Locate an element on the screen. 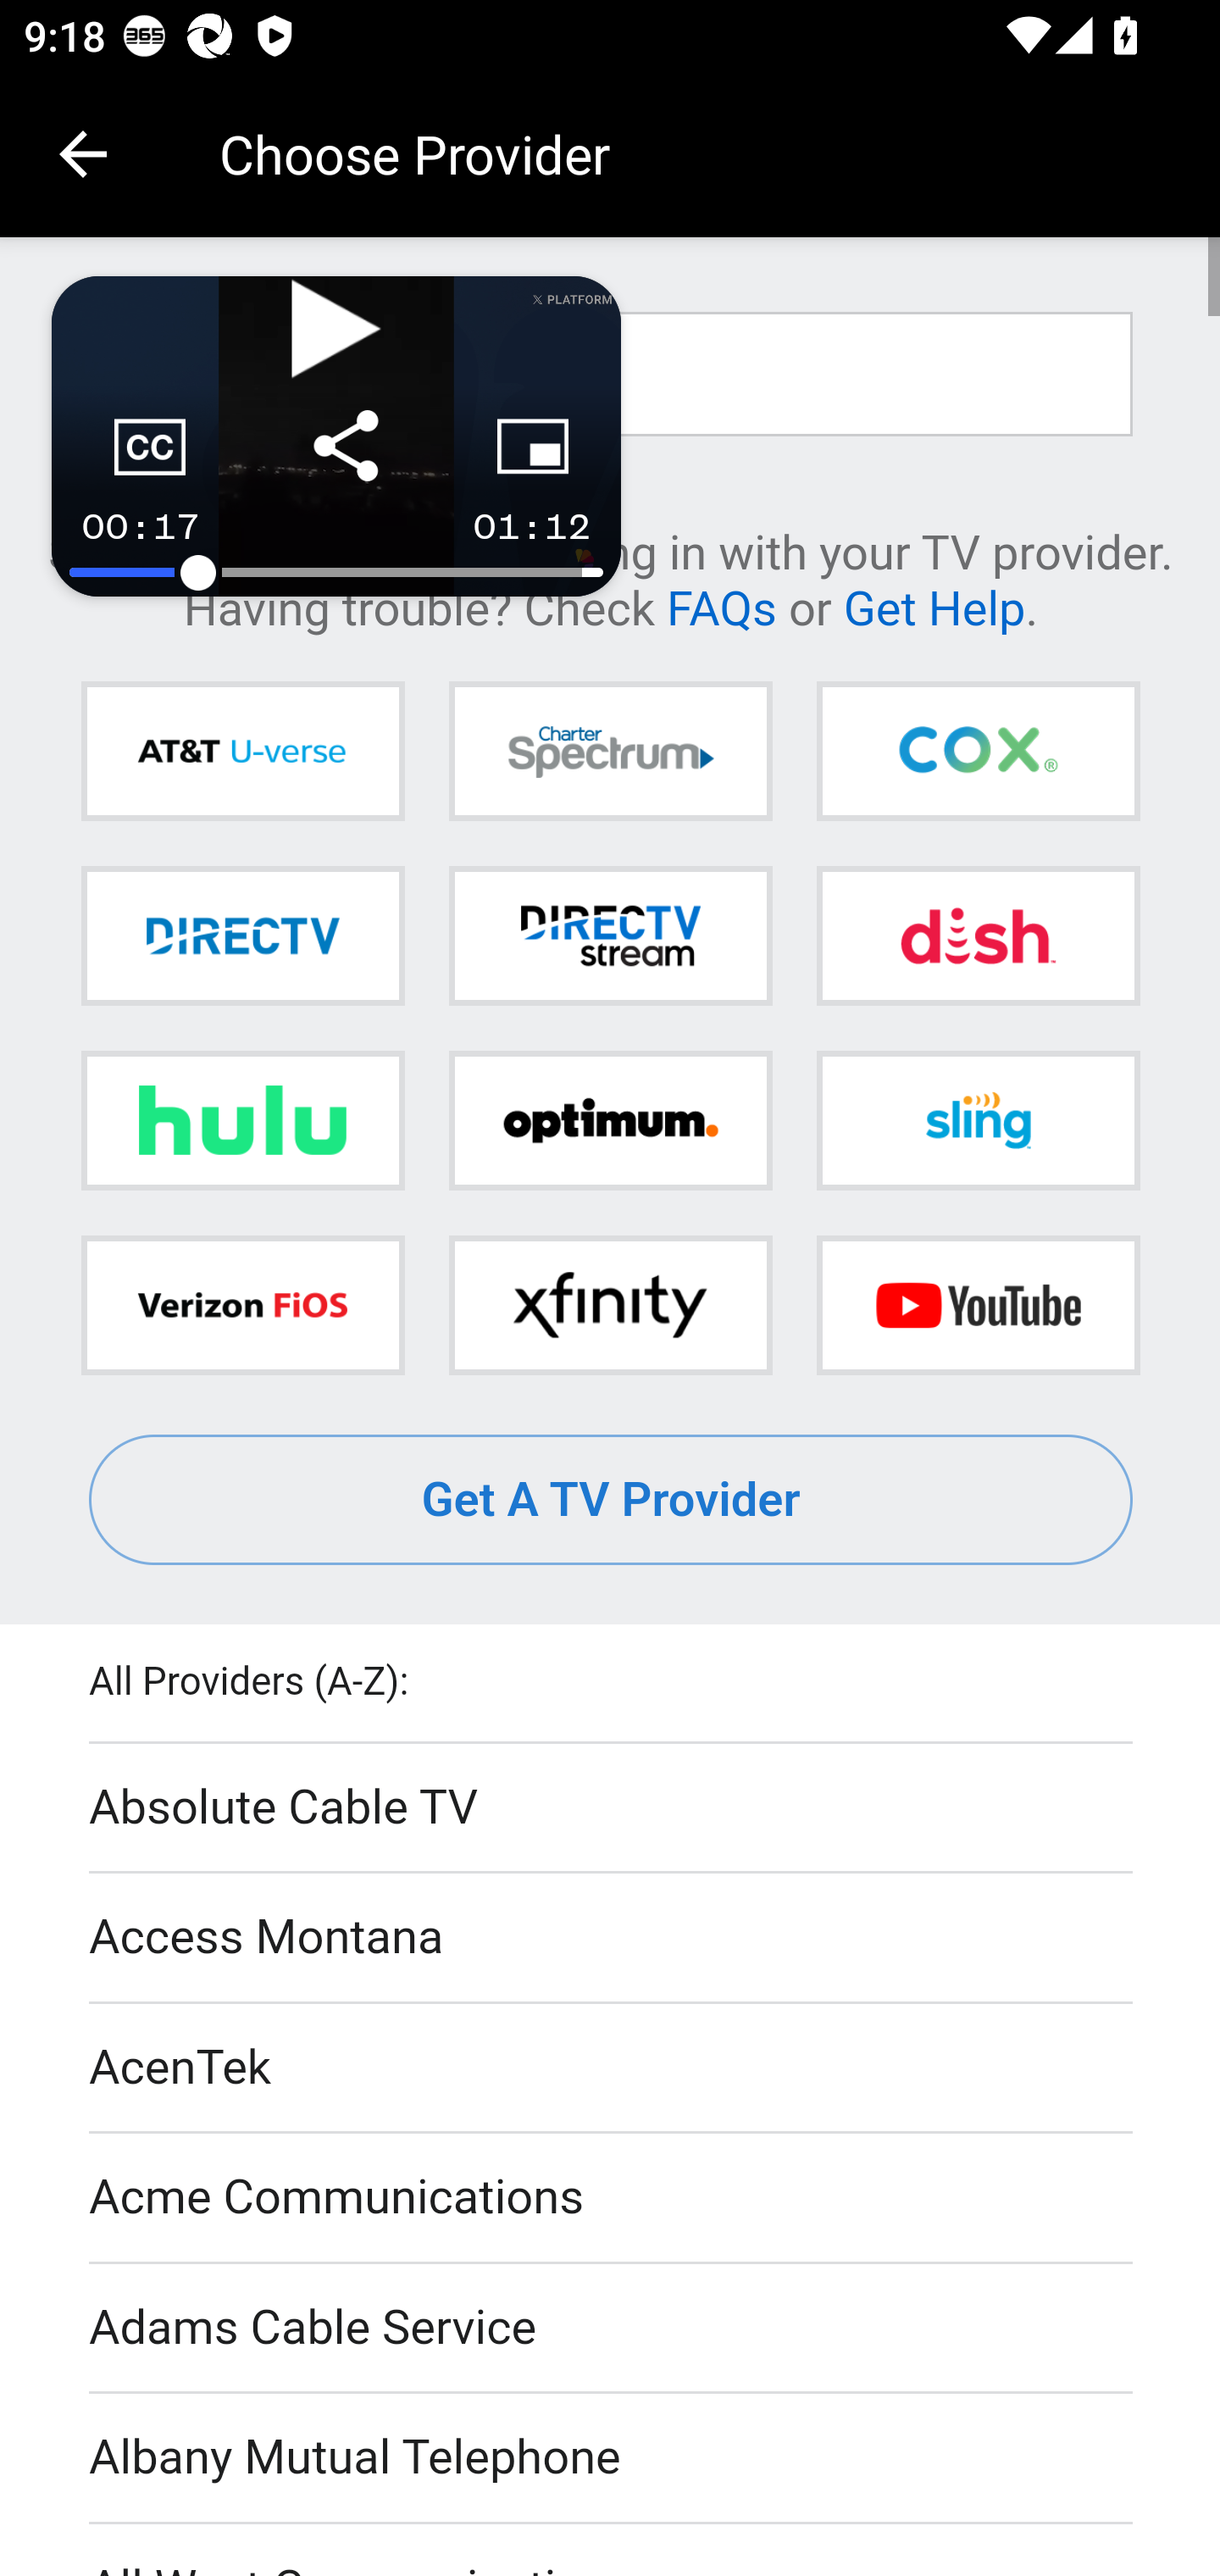 This screenshot has width=1220, height=2576. Albany Mutual Telephone is located at coordinates (612, 2460).